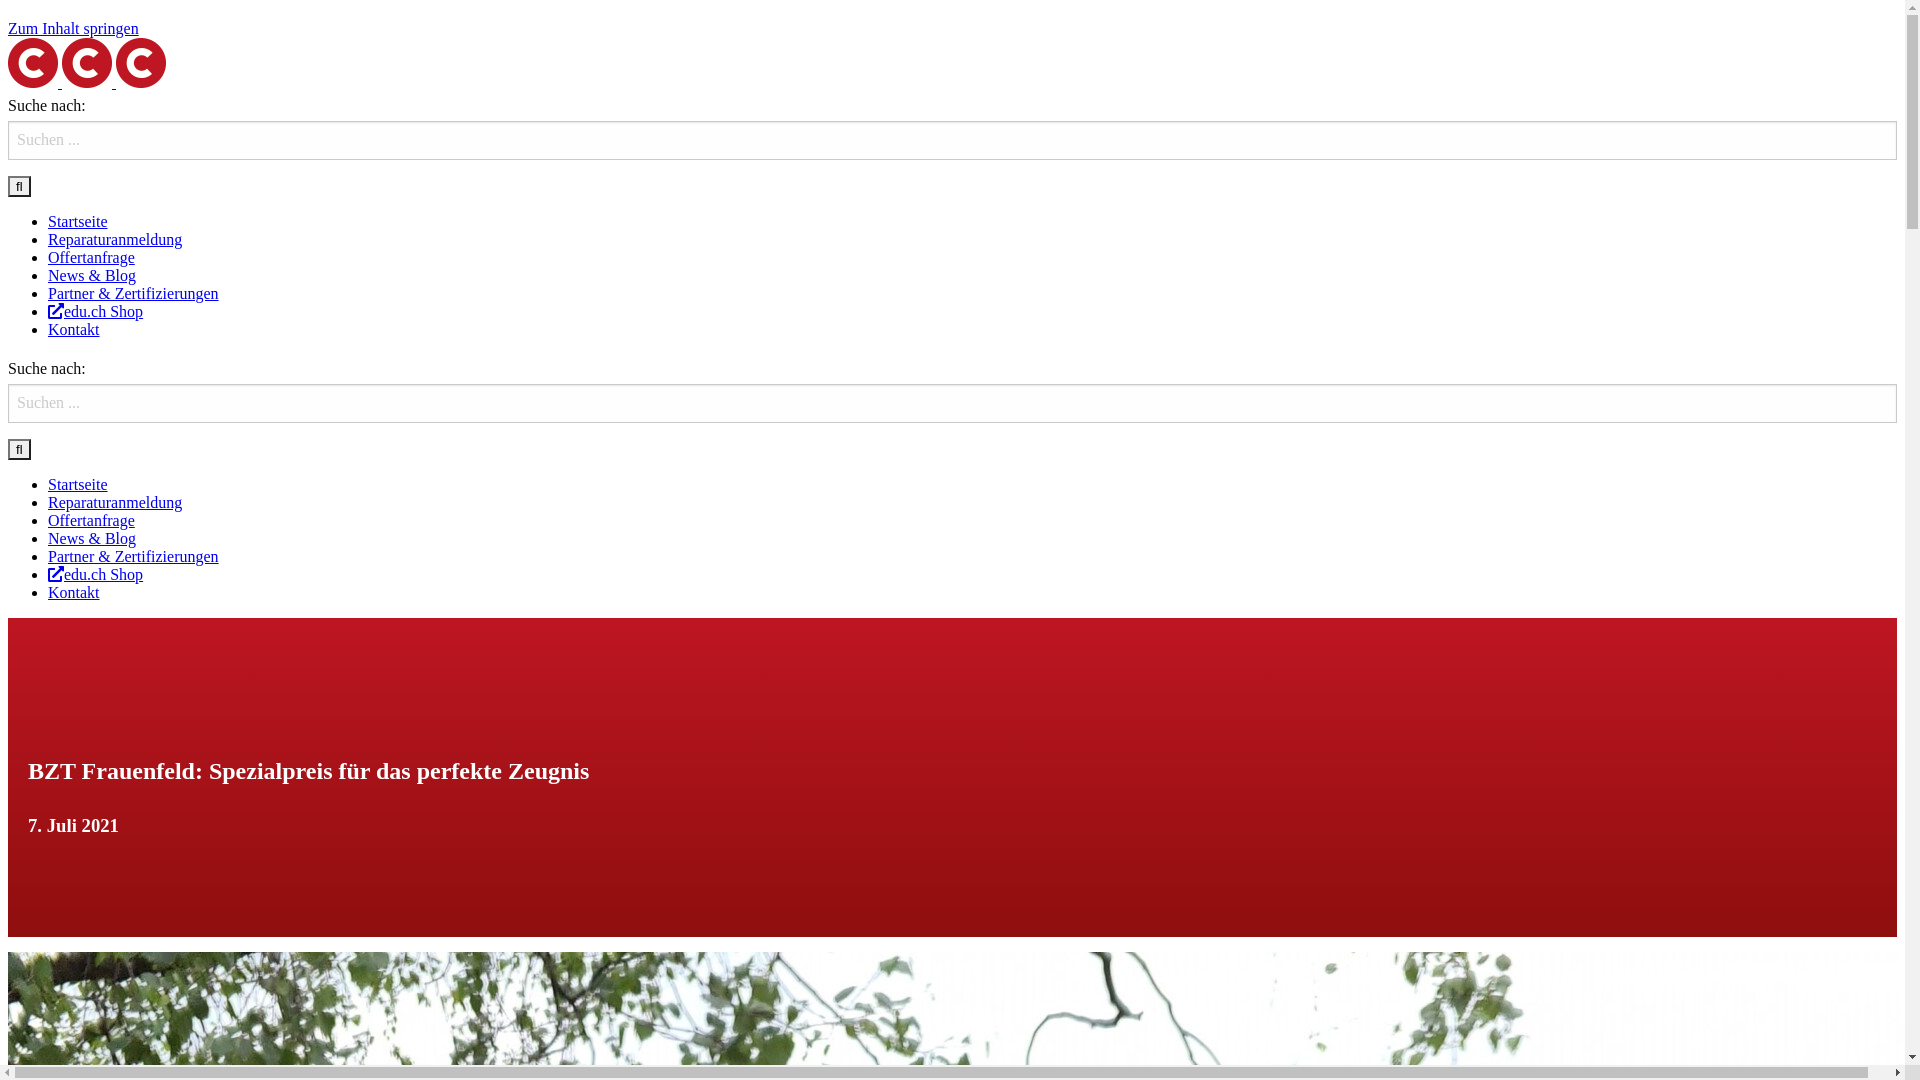  What do you see at coordinates (115, 240) in the screenshot?
I see `Reparaturanmeldung` at bounding box center [115, 240].